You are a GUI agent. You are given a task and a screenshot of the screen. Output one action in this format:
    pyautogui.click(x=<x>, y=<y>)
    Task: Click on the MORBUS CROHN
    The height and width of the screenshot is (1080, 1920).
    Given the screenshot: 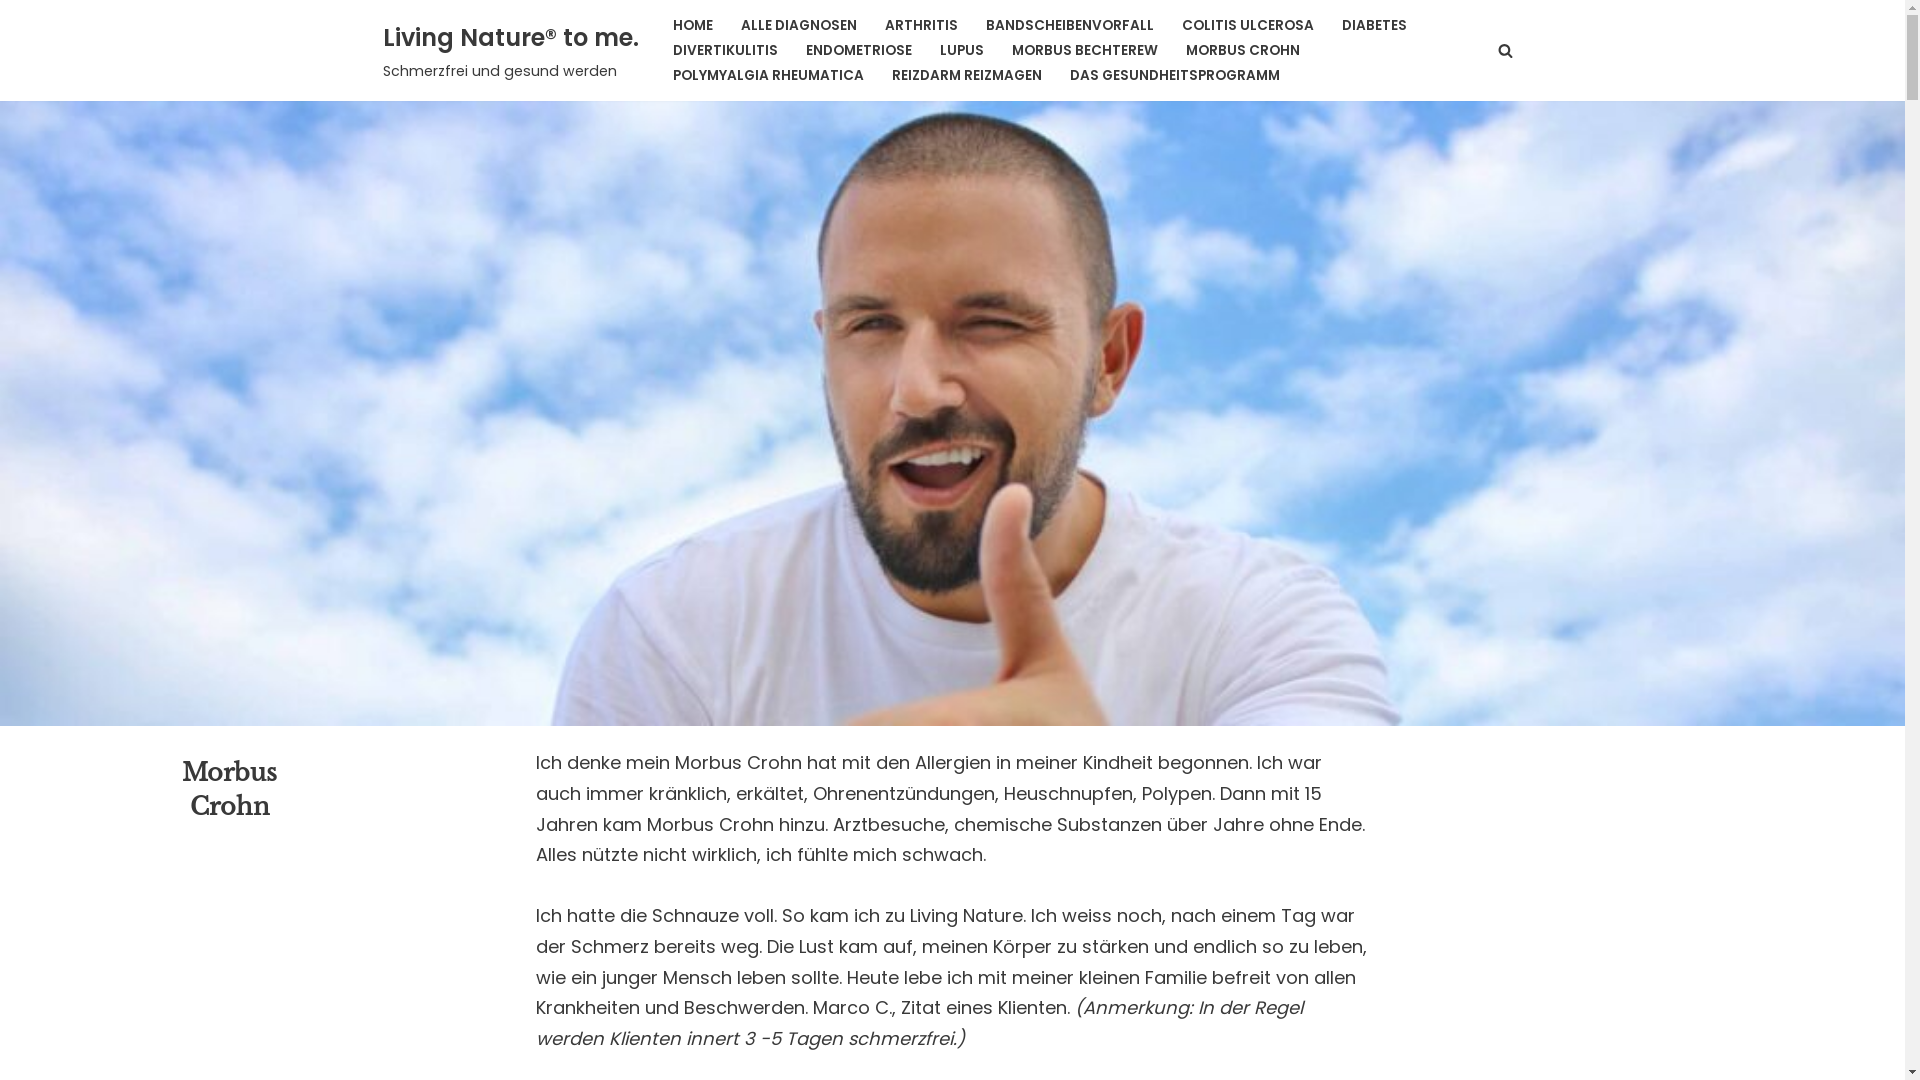 What is the action you would take?
    pyautogui.click(x=1243, y=50)
    